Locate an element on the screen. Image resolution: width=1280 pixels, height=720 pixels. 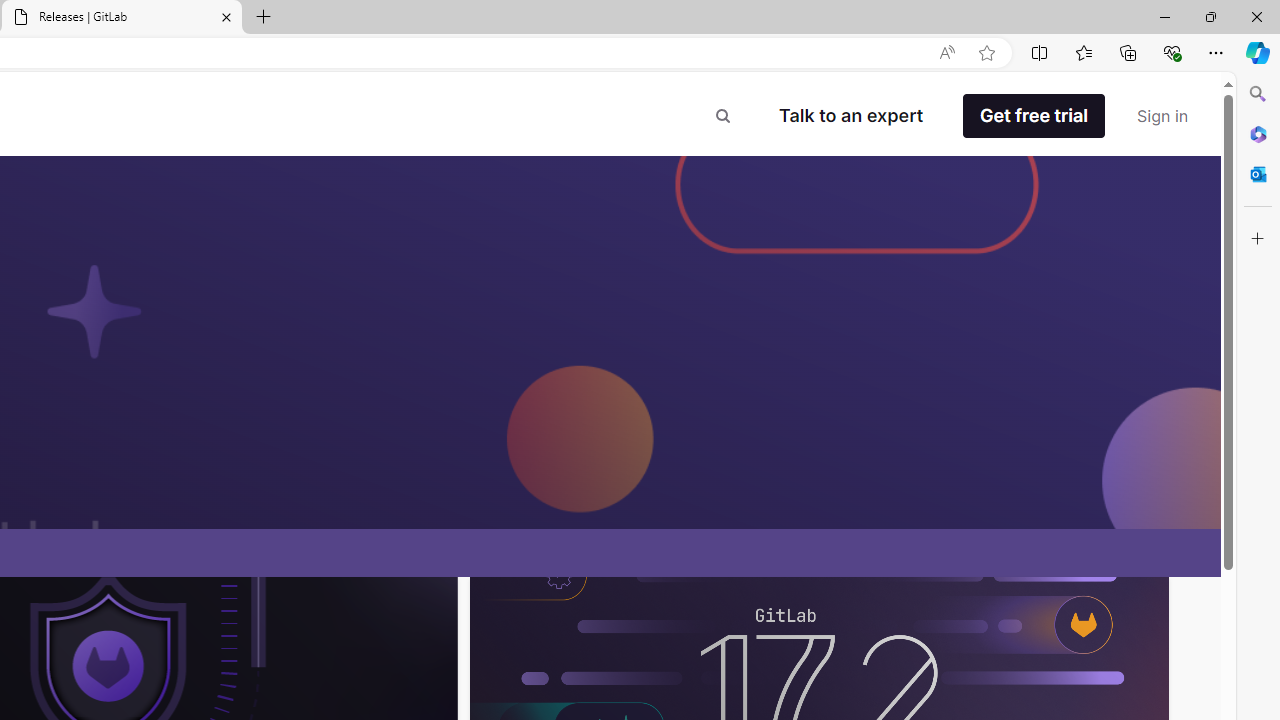
Sign in is located at coordinates (1162, 116).